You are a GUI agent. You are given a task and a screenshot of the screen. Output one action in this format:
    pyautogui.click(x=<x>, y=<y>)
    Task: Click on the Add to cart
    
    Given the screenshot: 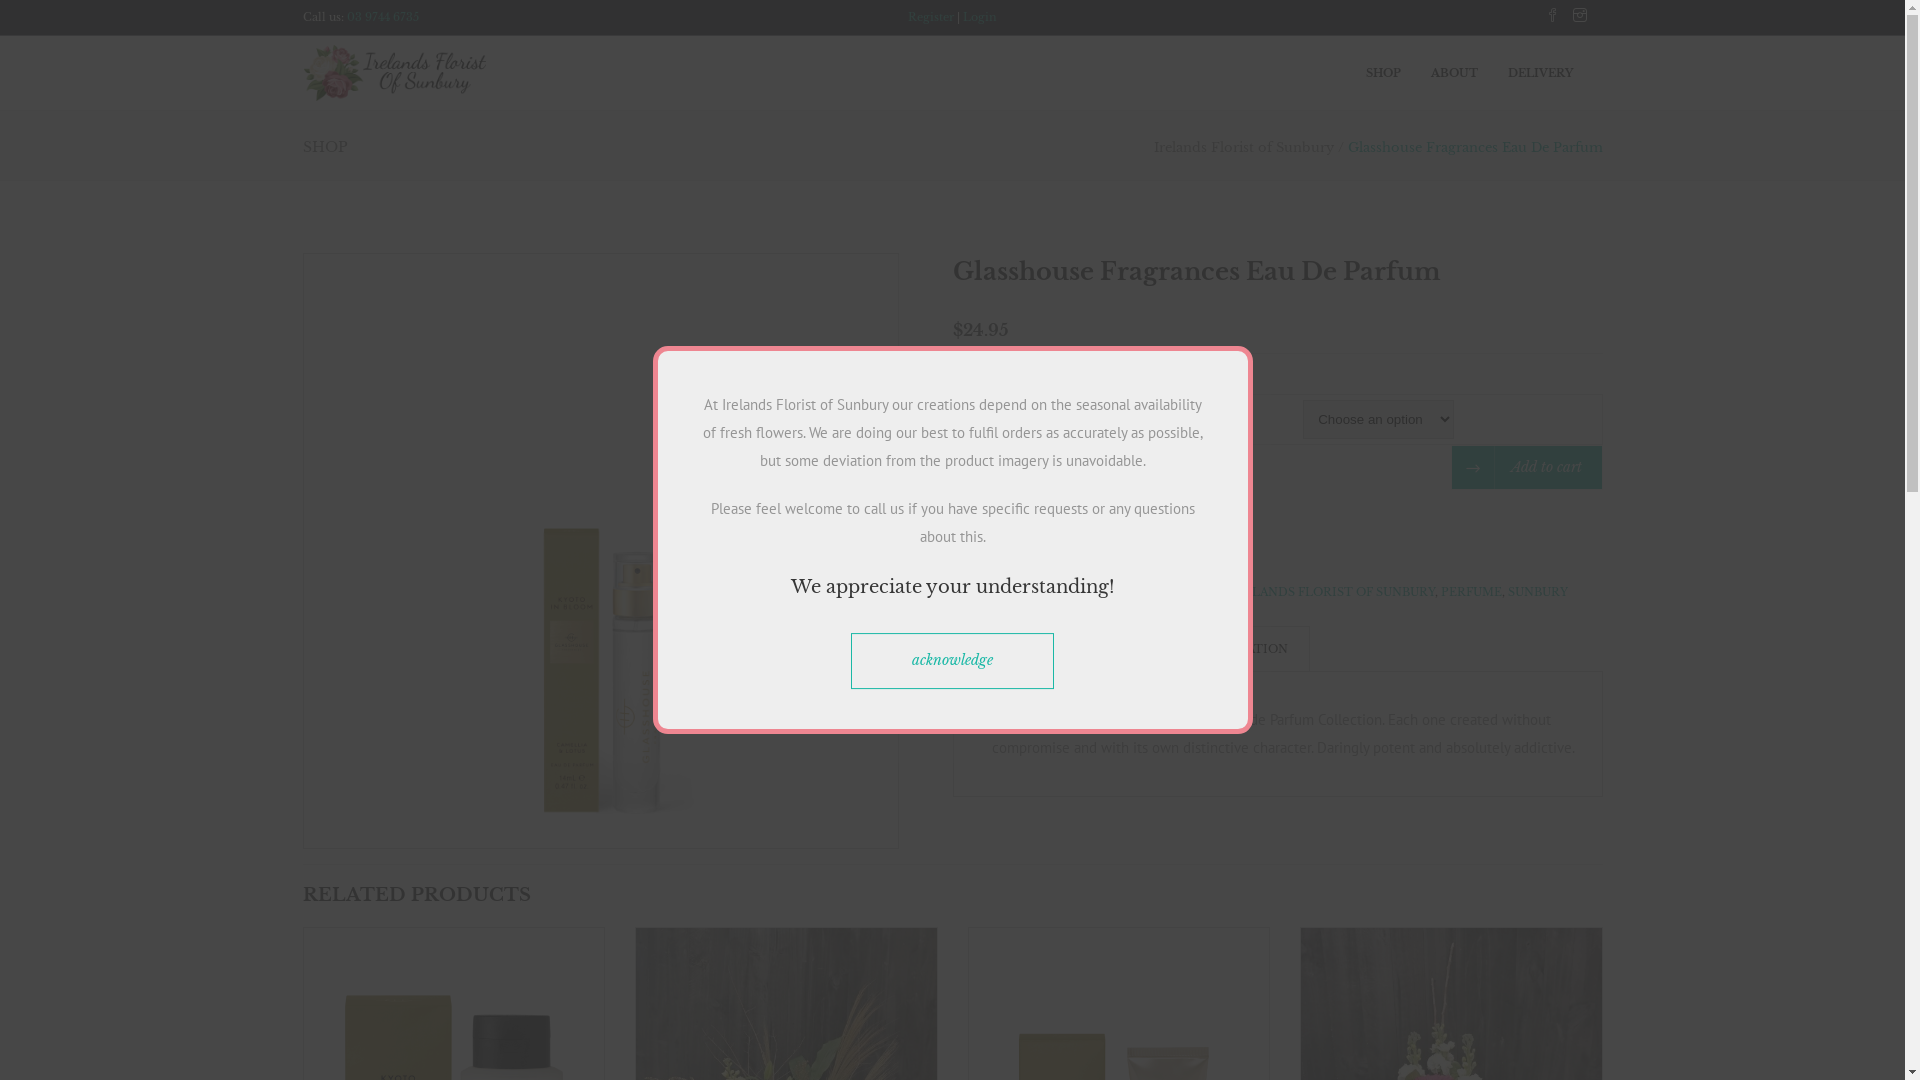 What is the action you would take?
    pyautogui.click(x=1526, y=468)
    